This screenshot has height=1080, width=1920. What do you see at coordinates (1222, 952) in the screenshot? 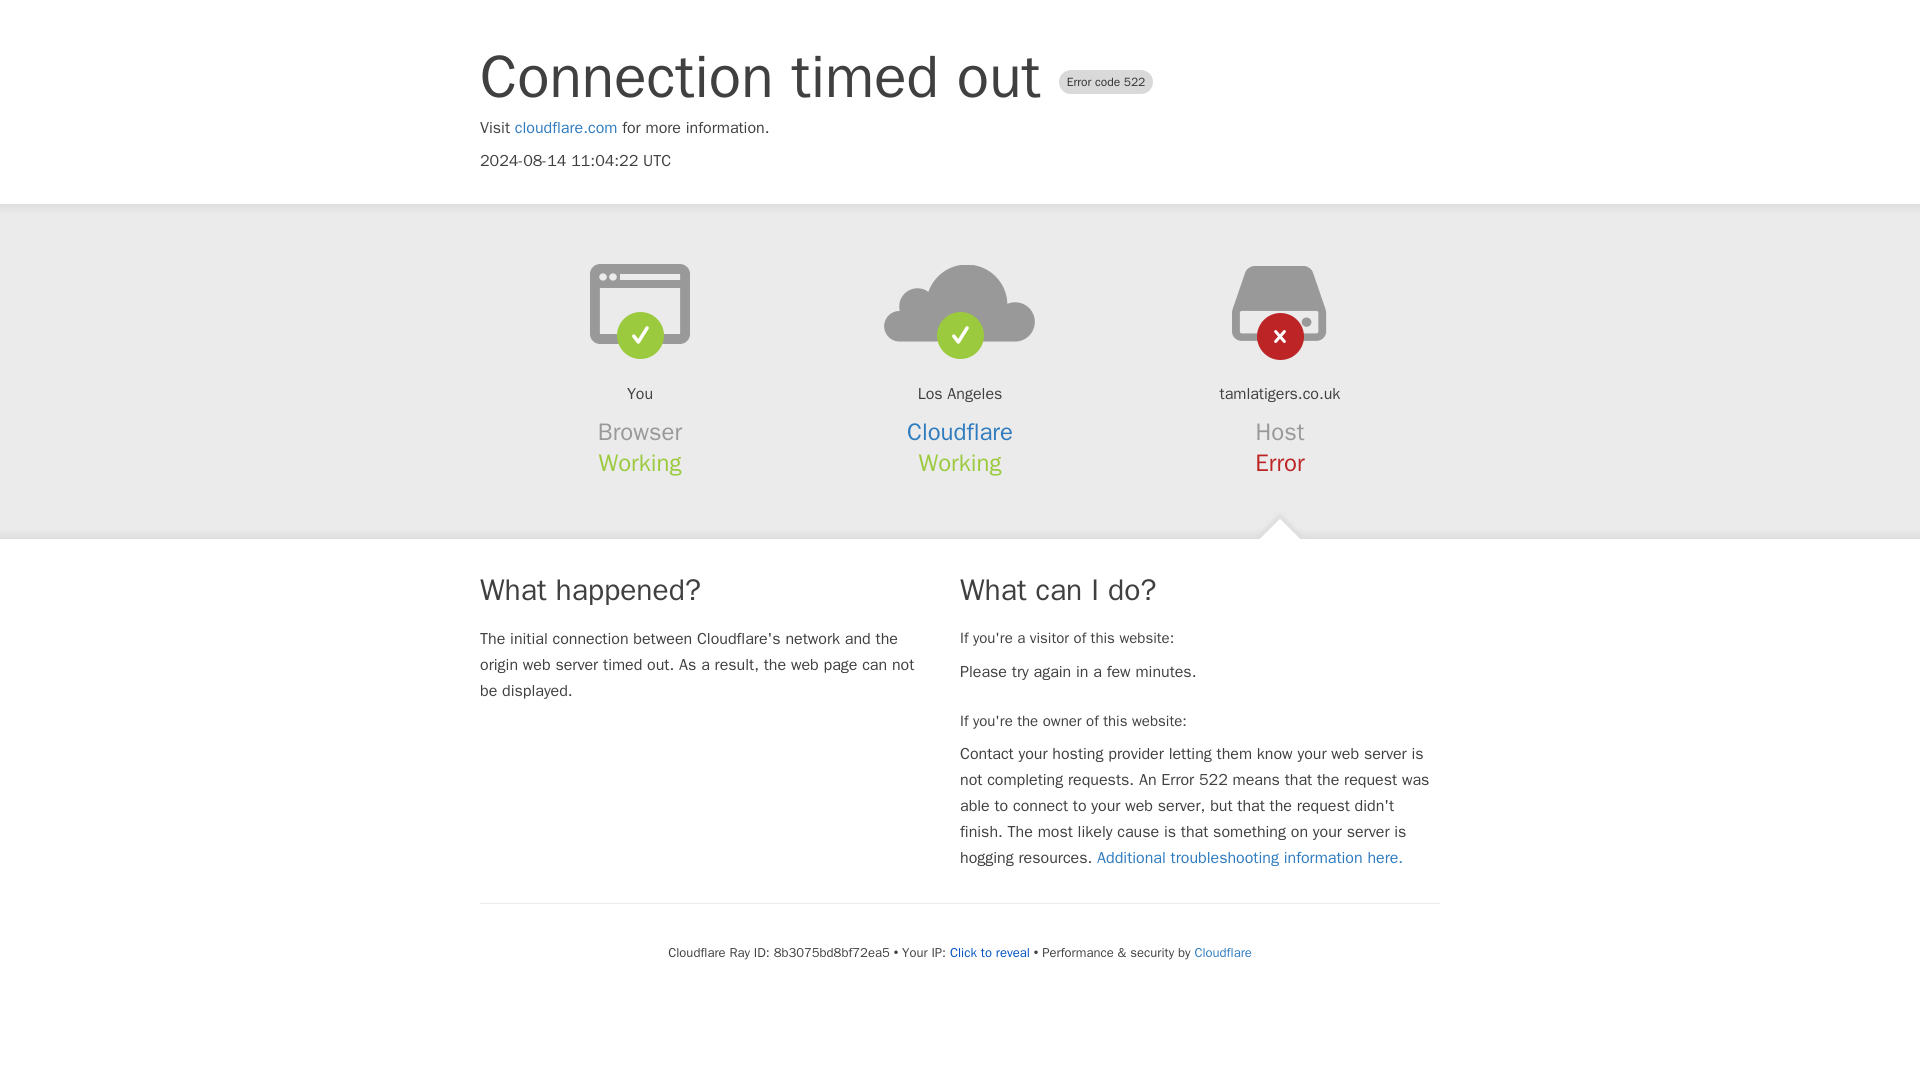
I see `Cloudflare` at bounding box center [1222, 952].